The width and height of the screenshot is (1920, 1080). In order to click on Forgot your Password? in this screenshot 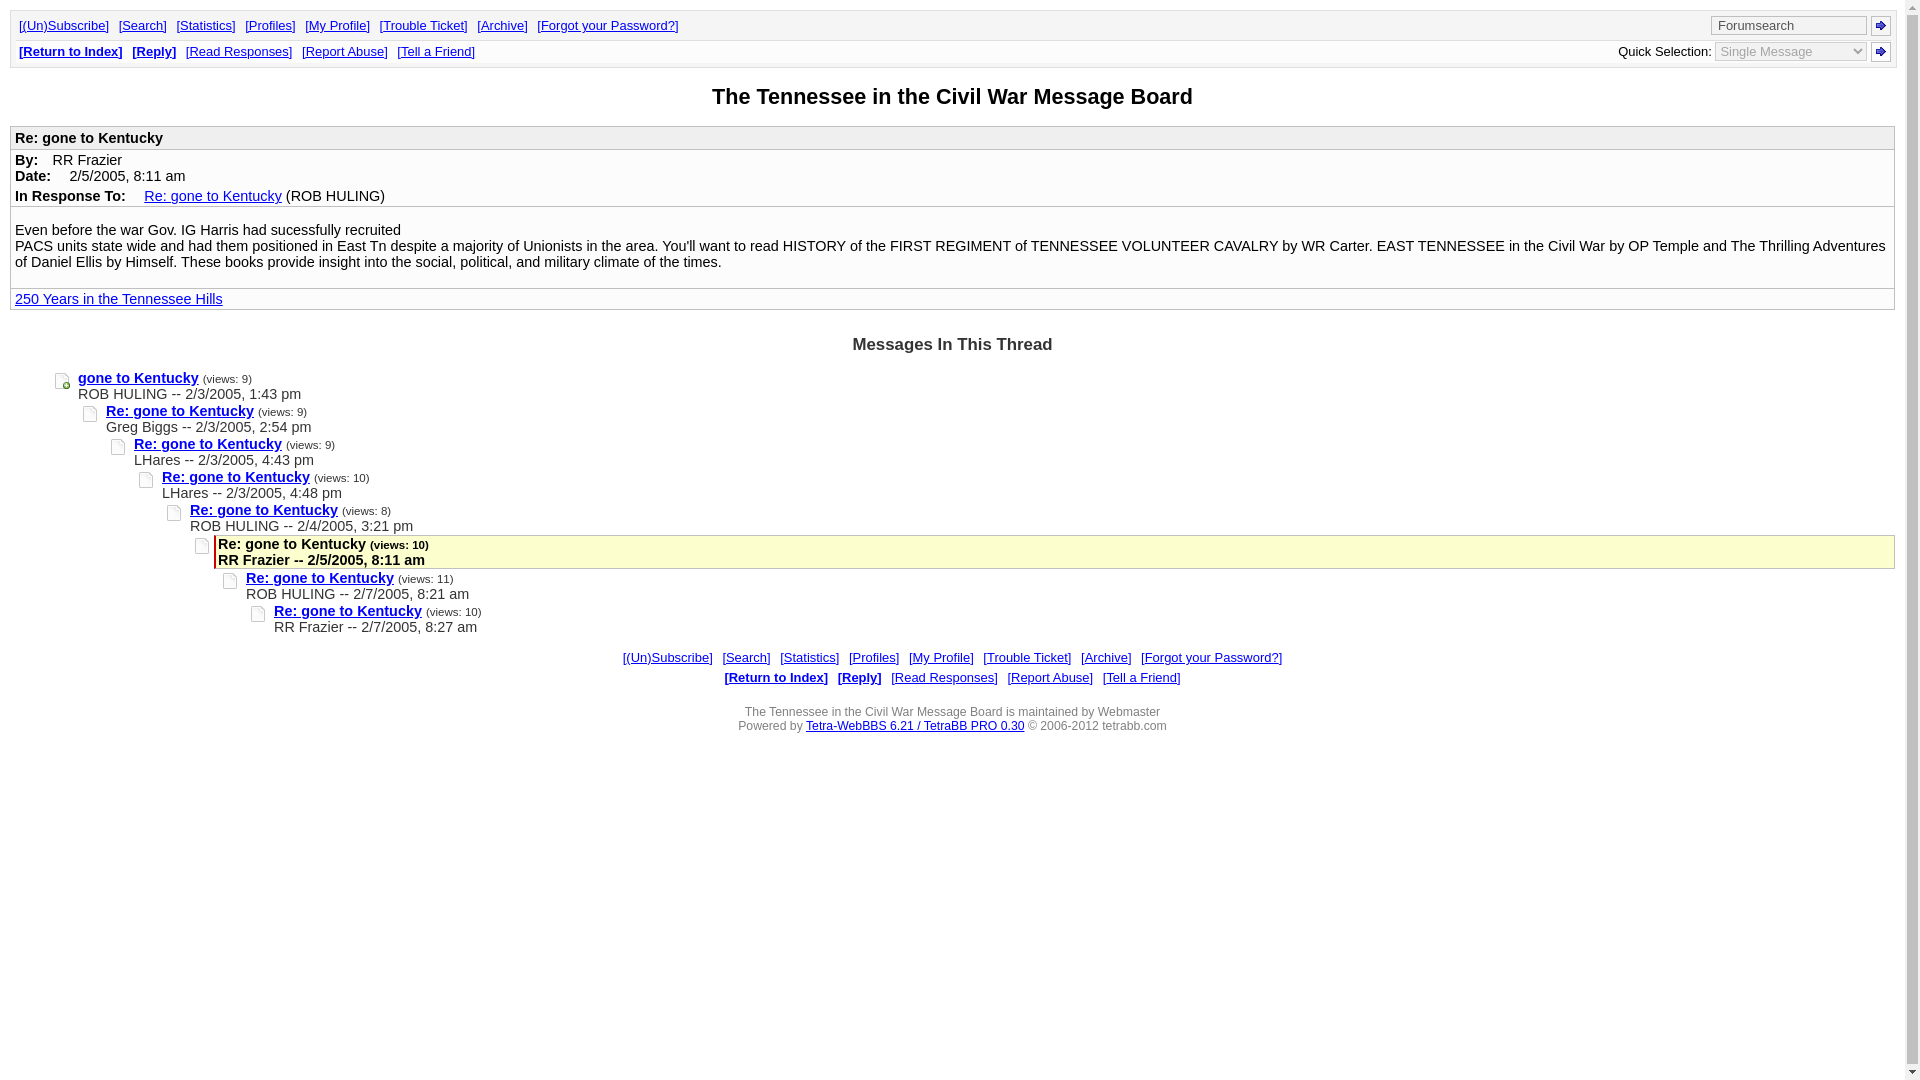, I will do `click(607, 26)`.